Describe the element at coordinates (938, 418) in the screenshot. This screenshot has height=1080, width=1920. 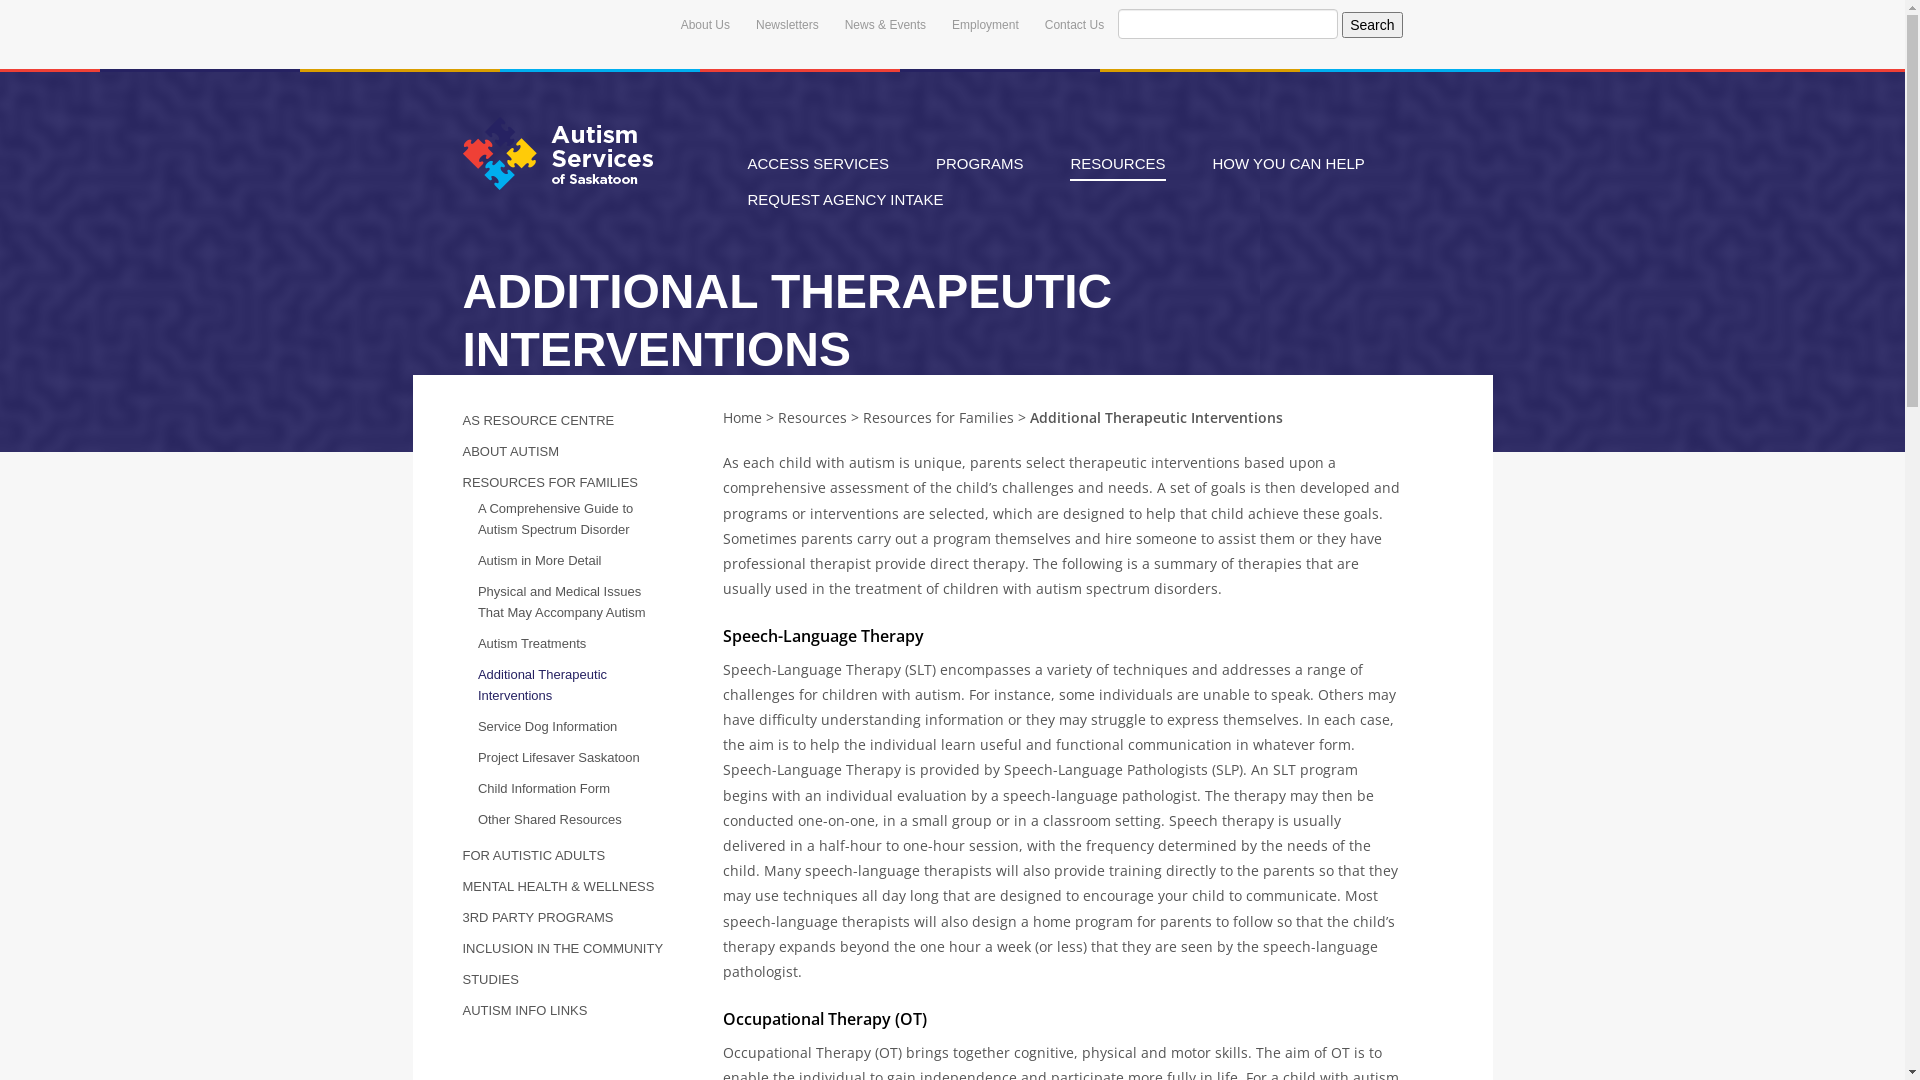
I see `Resources for Families` at that location.